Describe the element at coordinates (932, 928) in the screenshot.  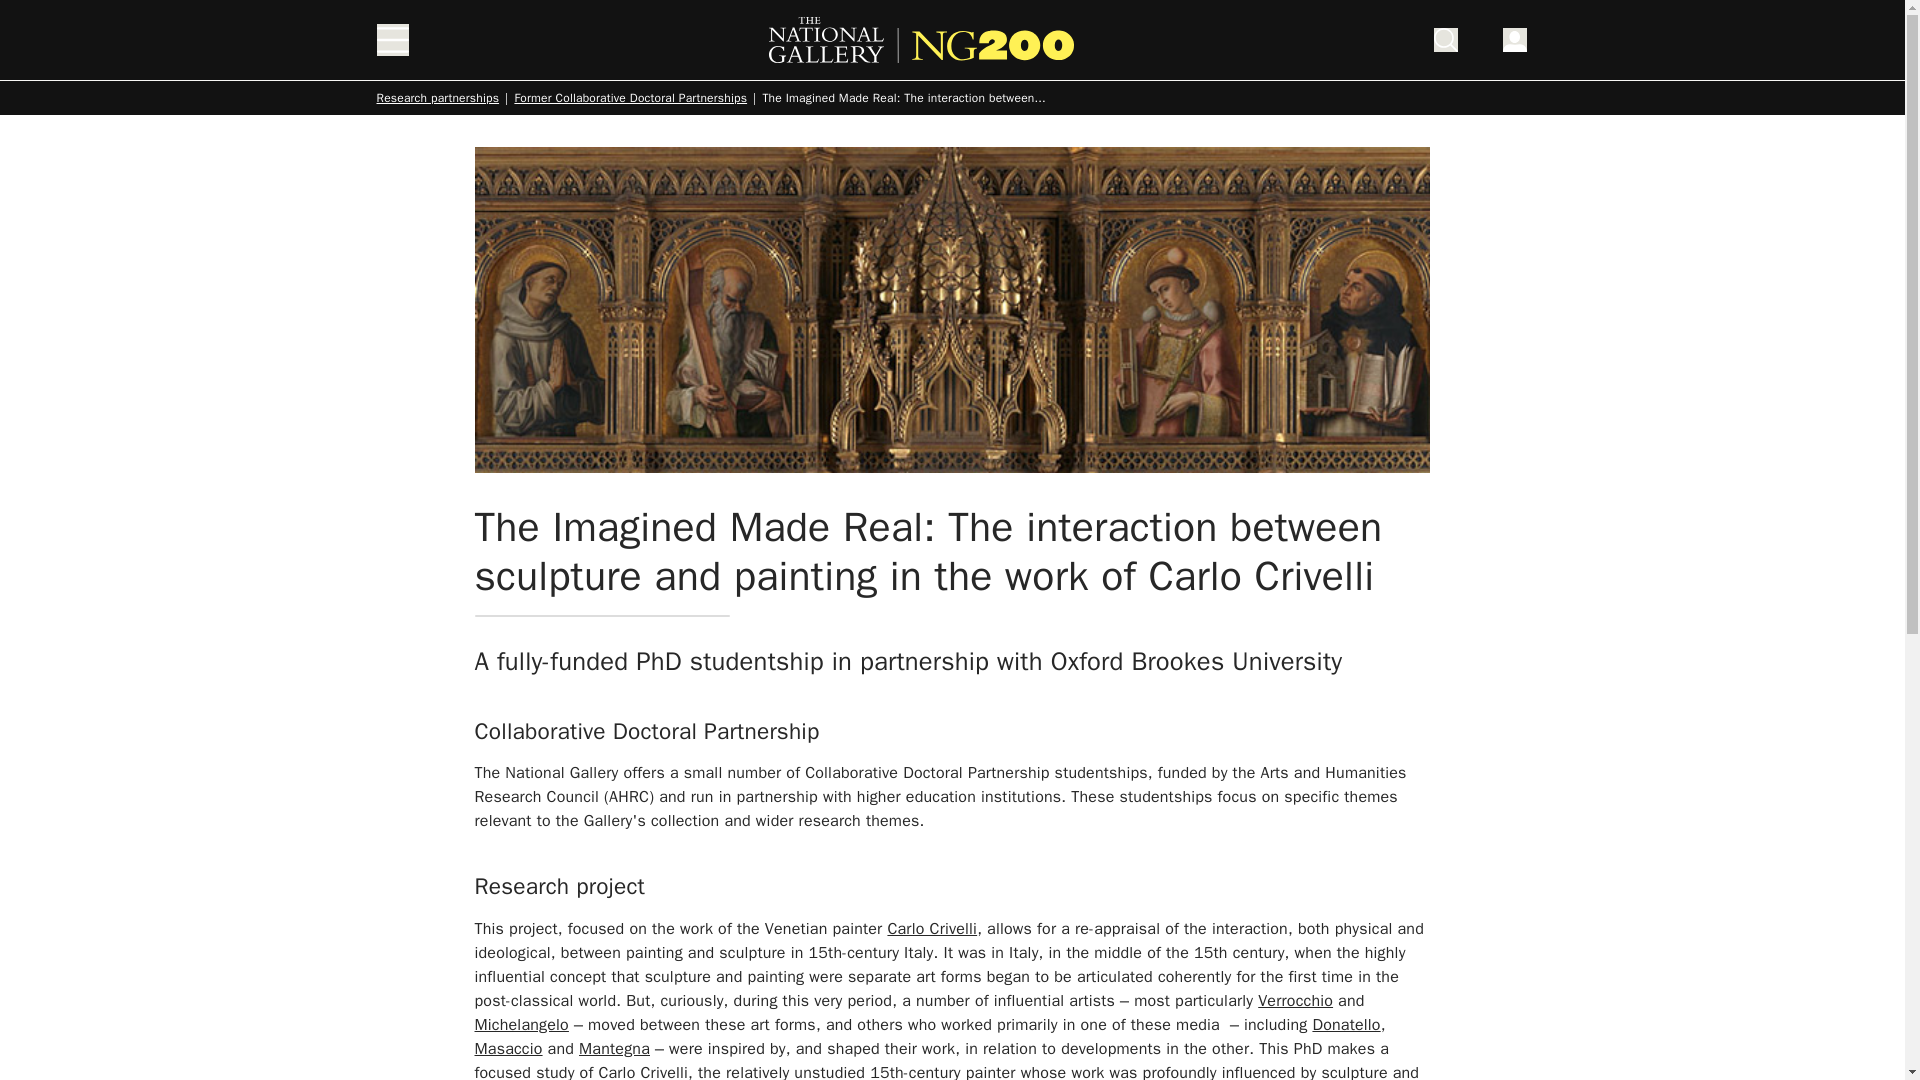
I see `Carlo Crivelli` at that location.